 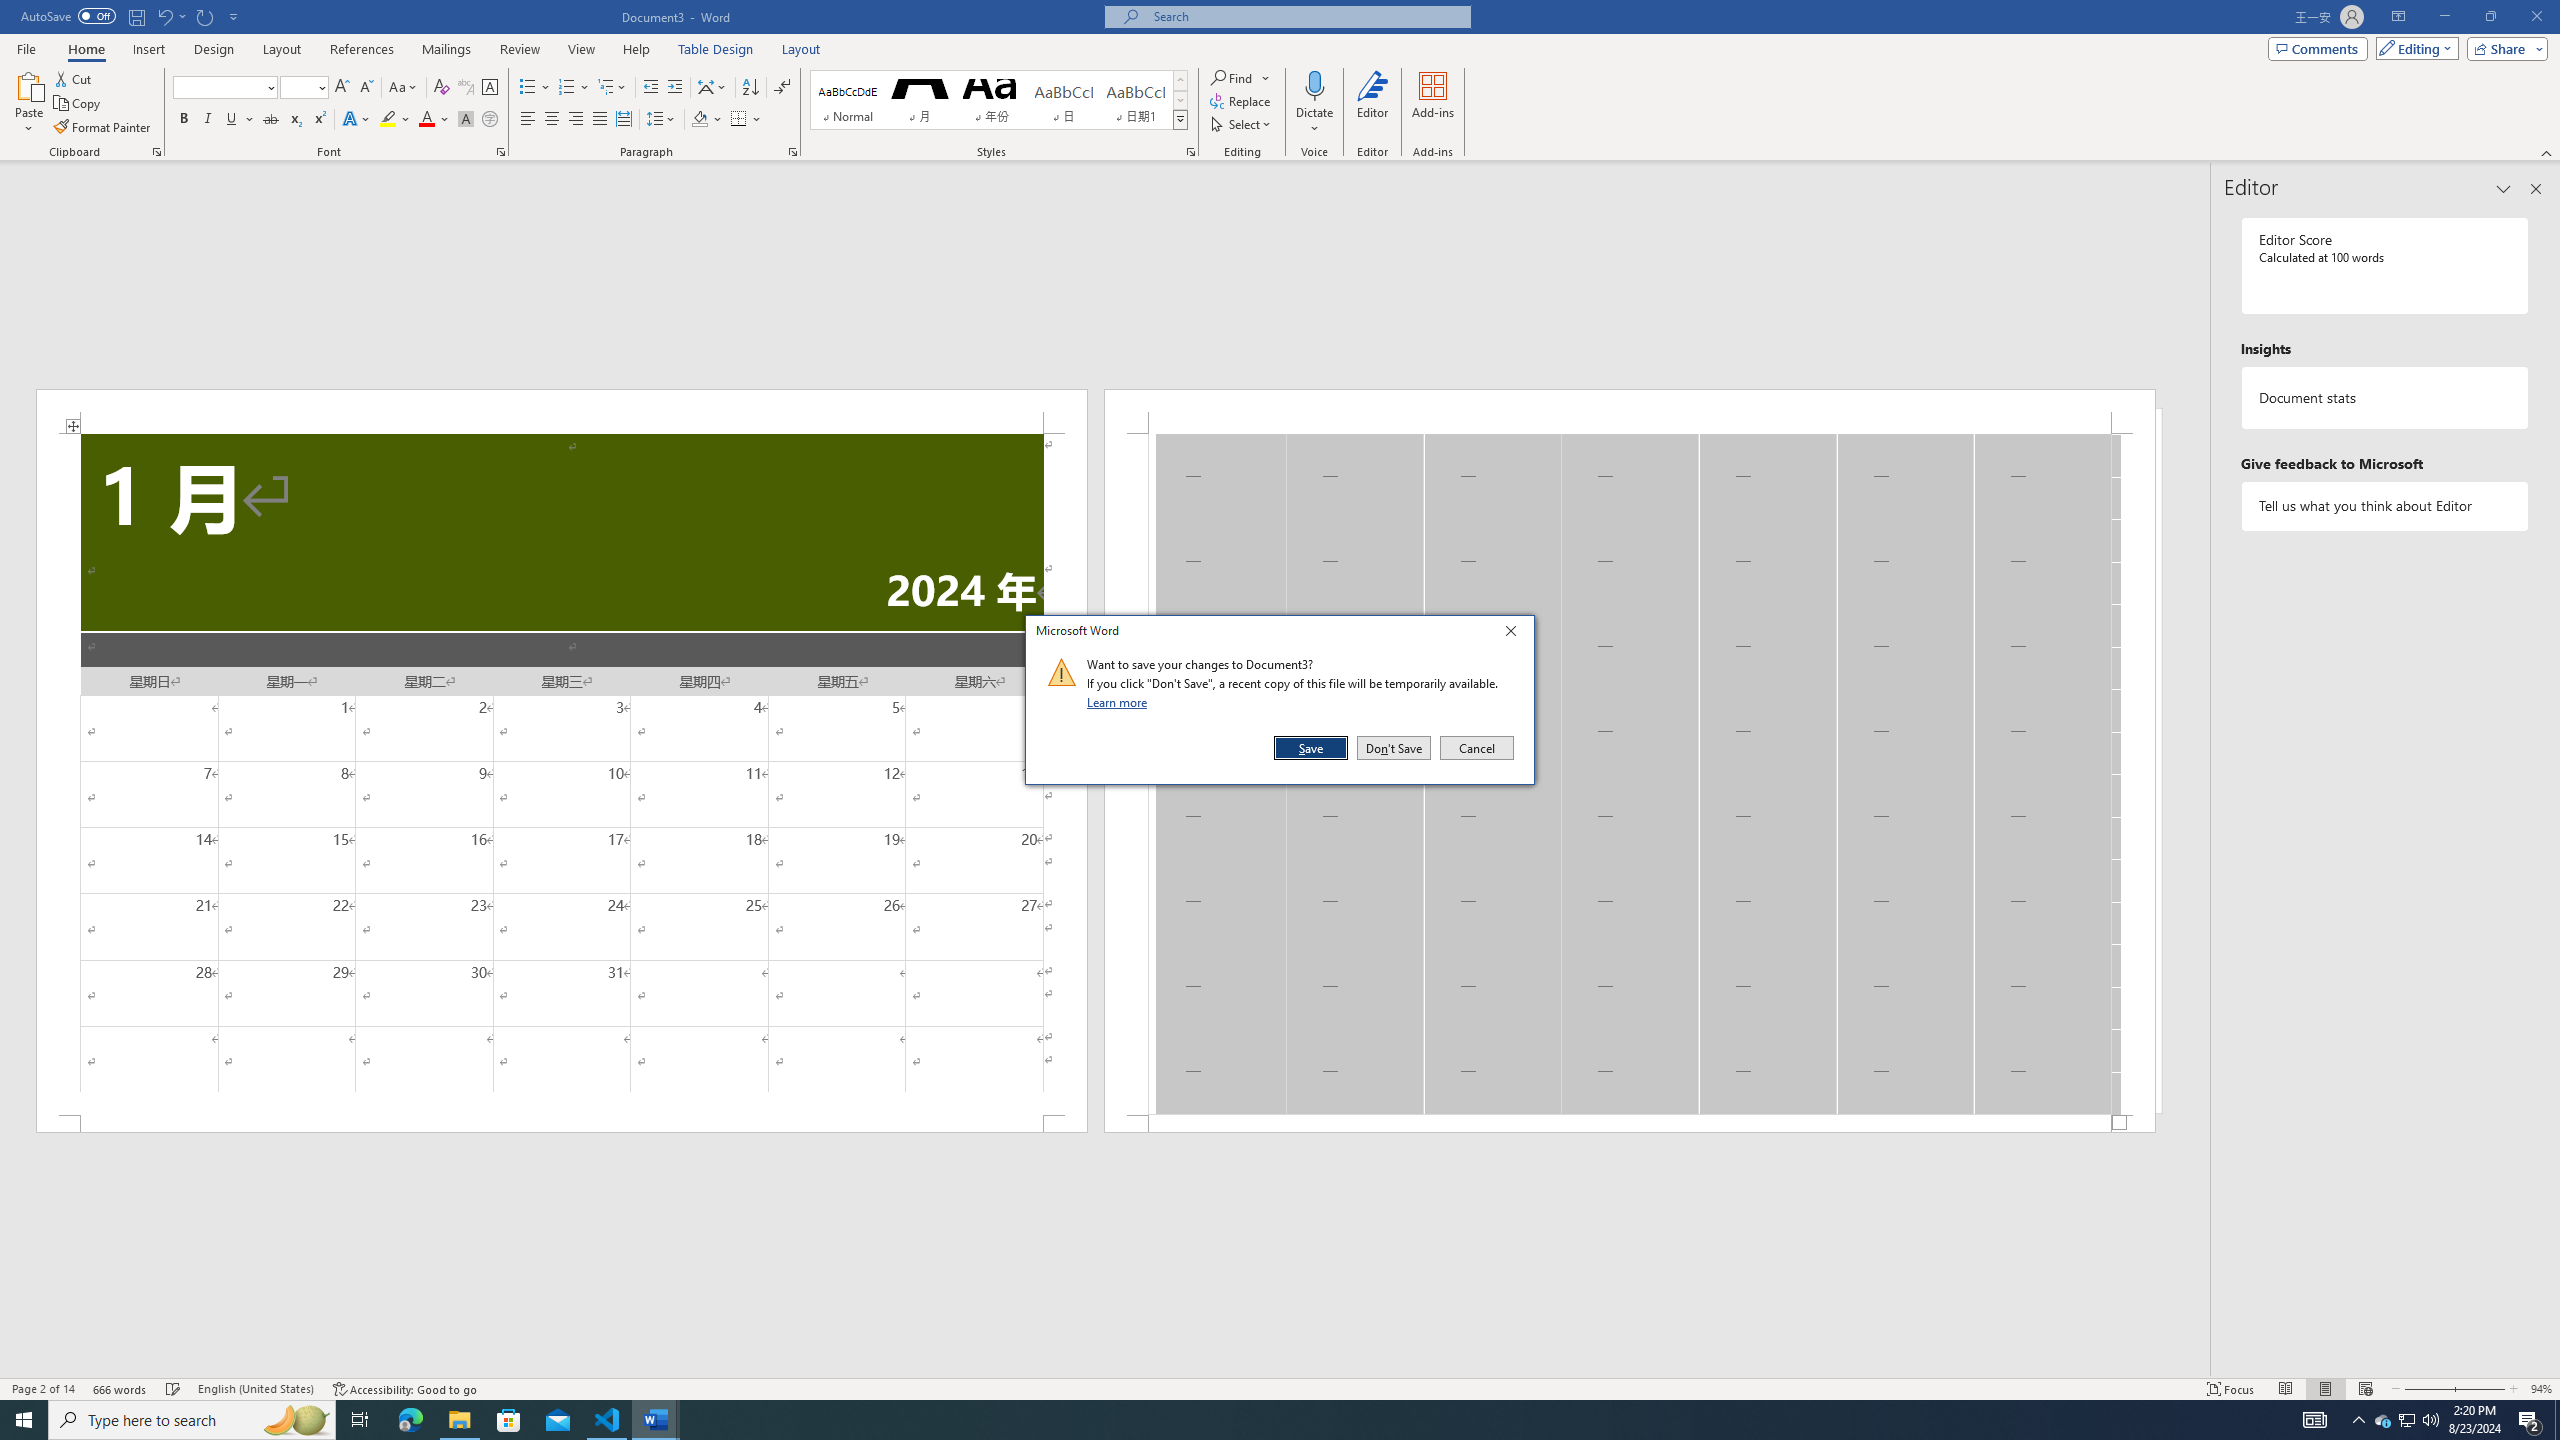 I want to click on Type here to search, so click(x=192, y=1420).